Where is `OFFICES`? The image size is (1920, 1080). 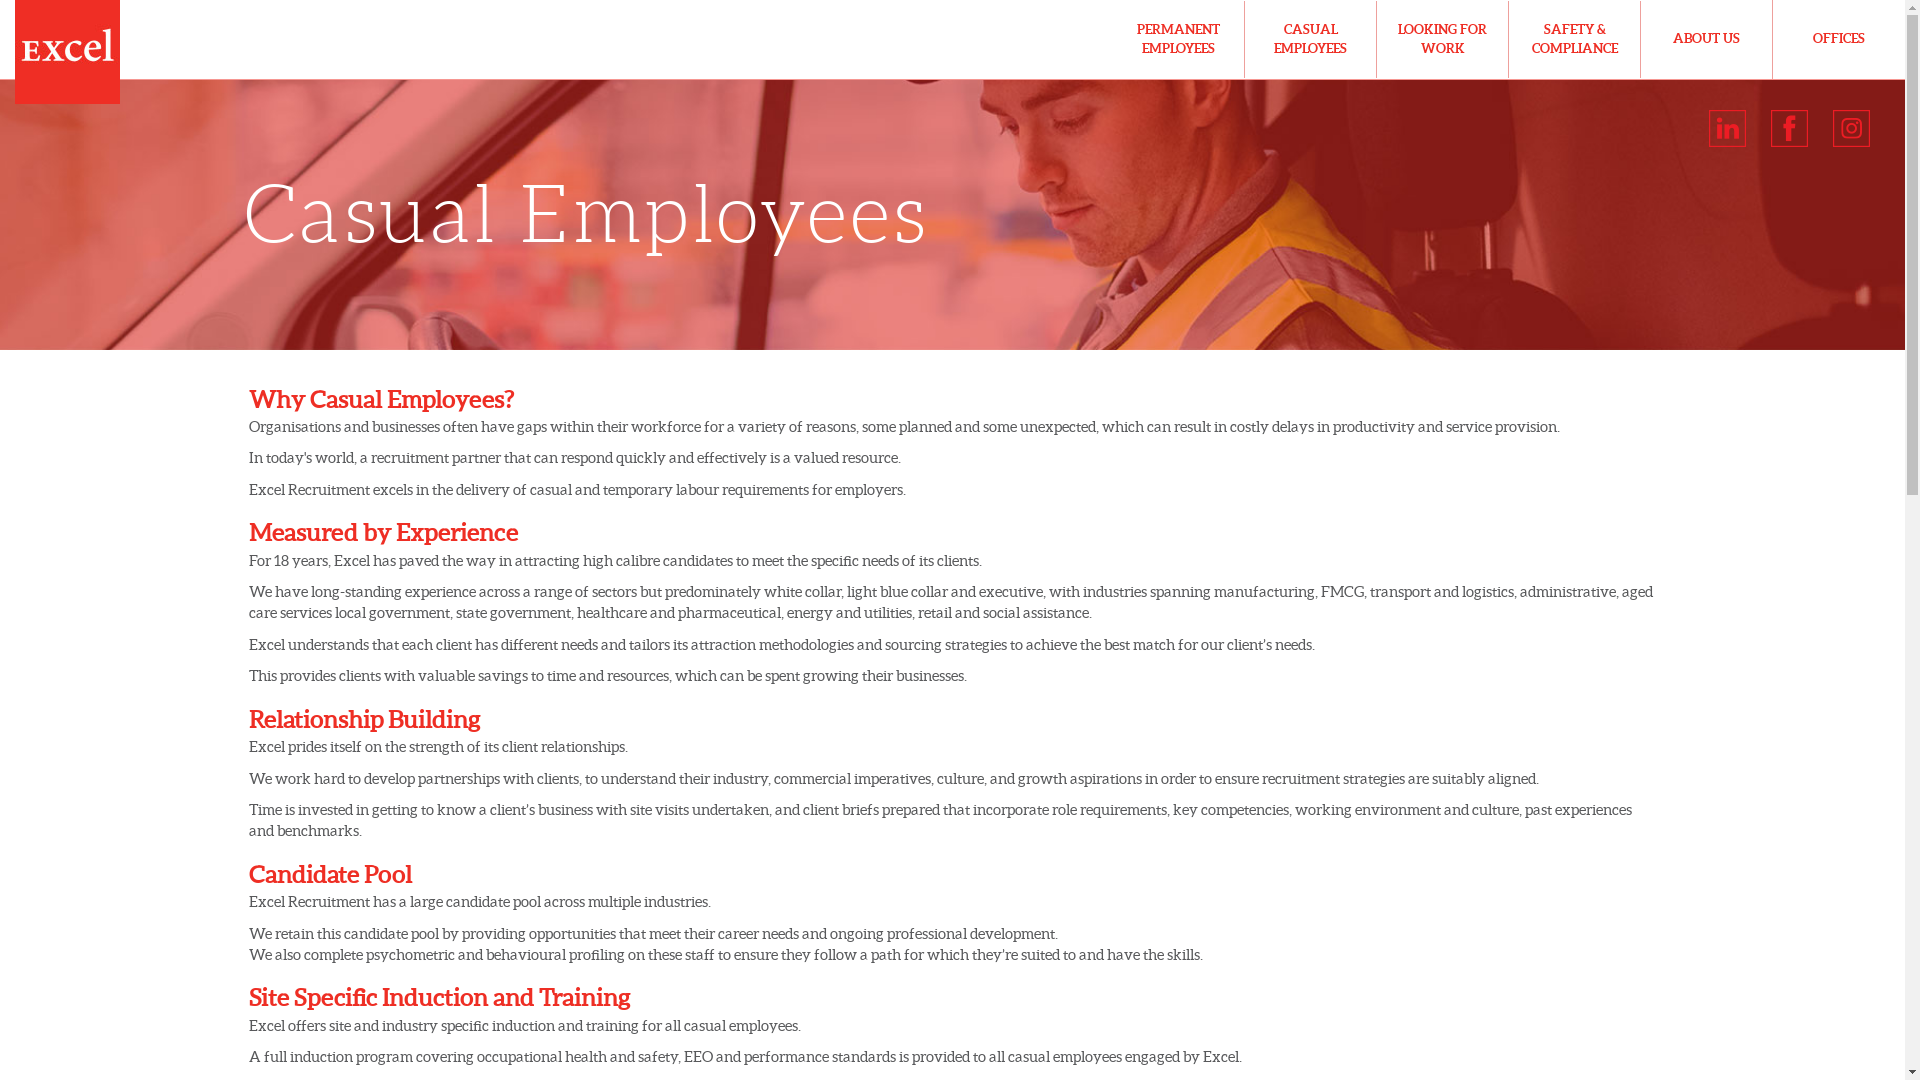 OFFICES is located at coordinates (1839, 40).